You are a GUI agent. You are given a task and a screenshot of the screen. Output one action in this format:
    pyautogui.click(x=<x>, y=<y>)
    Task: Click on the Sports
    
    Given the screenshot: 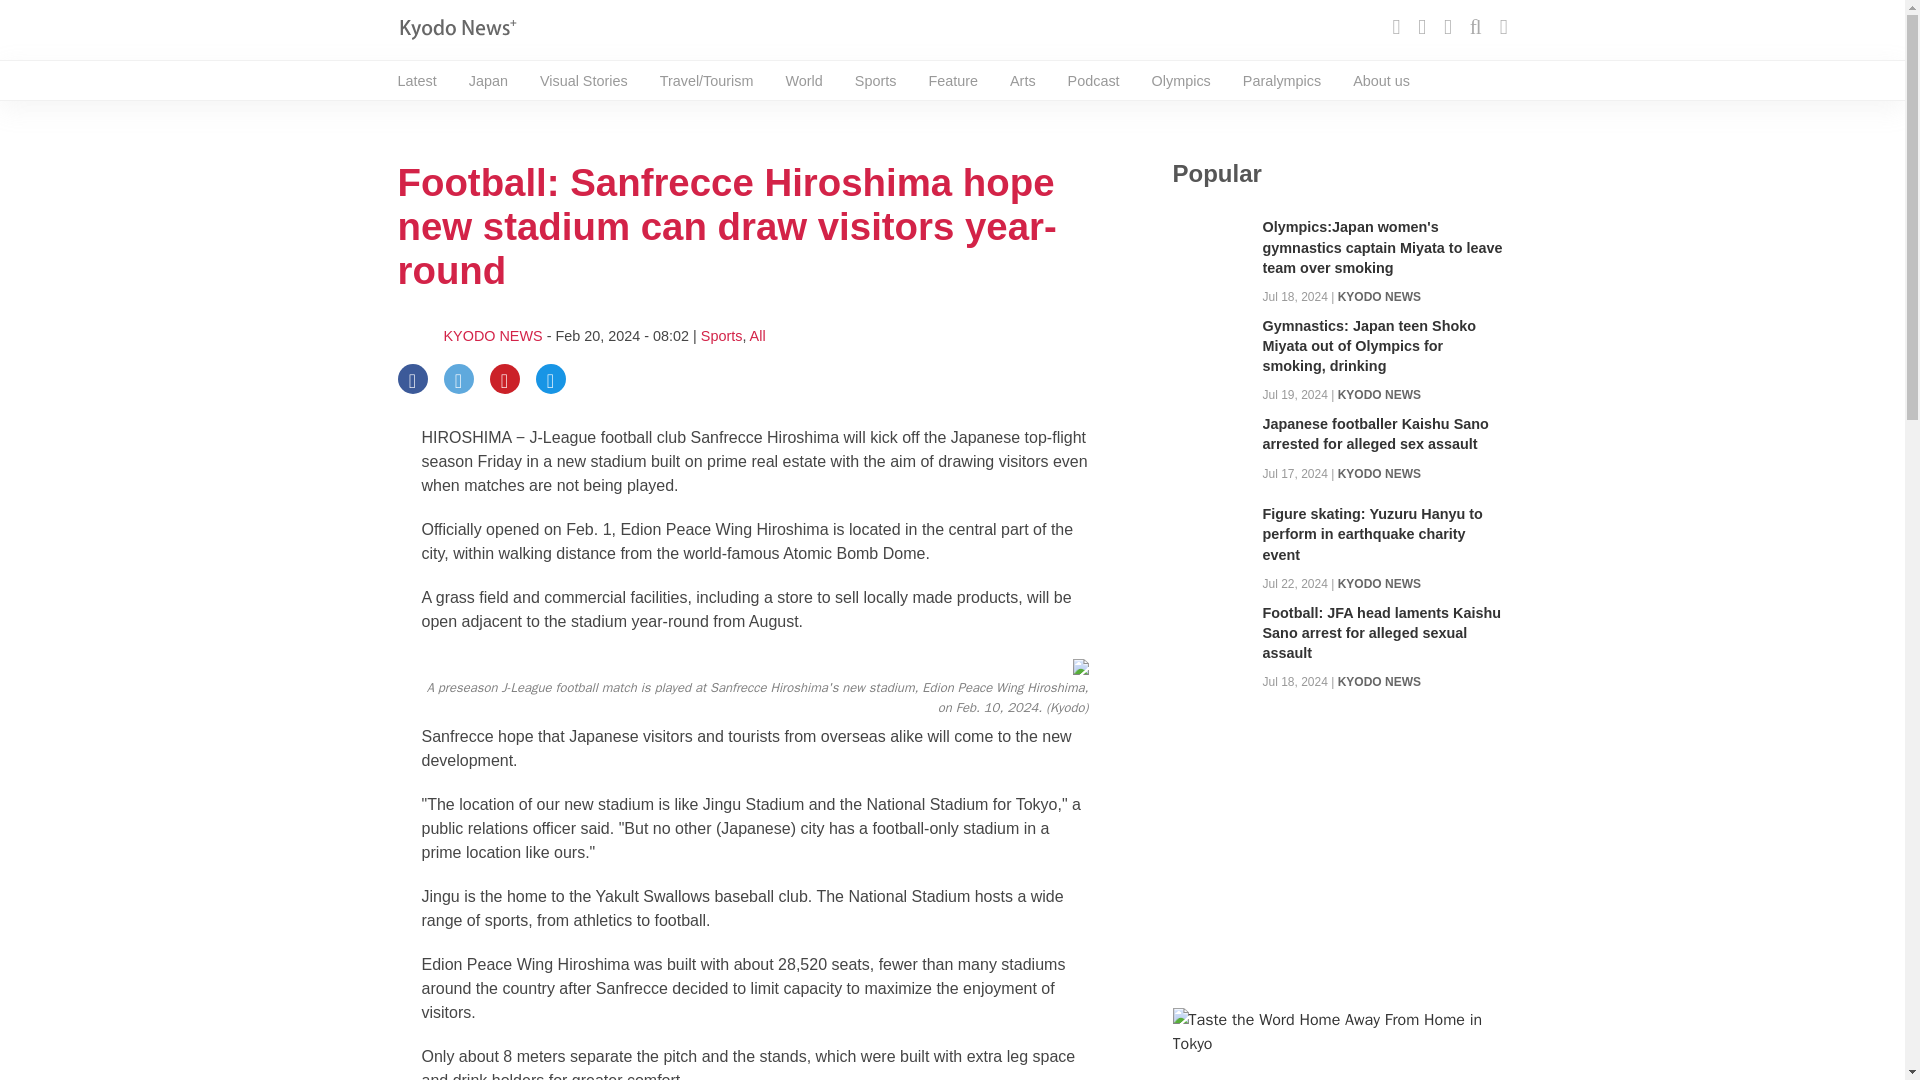 What is the action you would take?
    pyautogui.click(x=722, y=336)
    